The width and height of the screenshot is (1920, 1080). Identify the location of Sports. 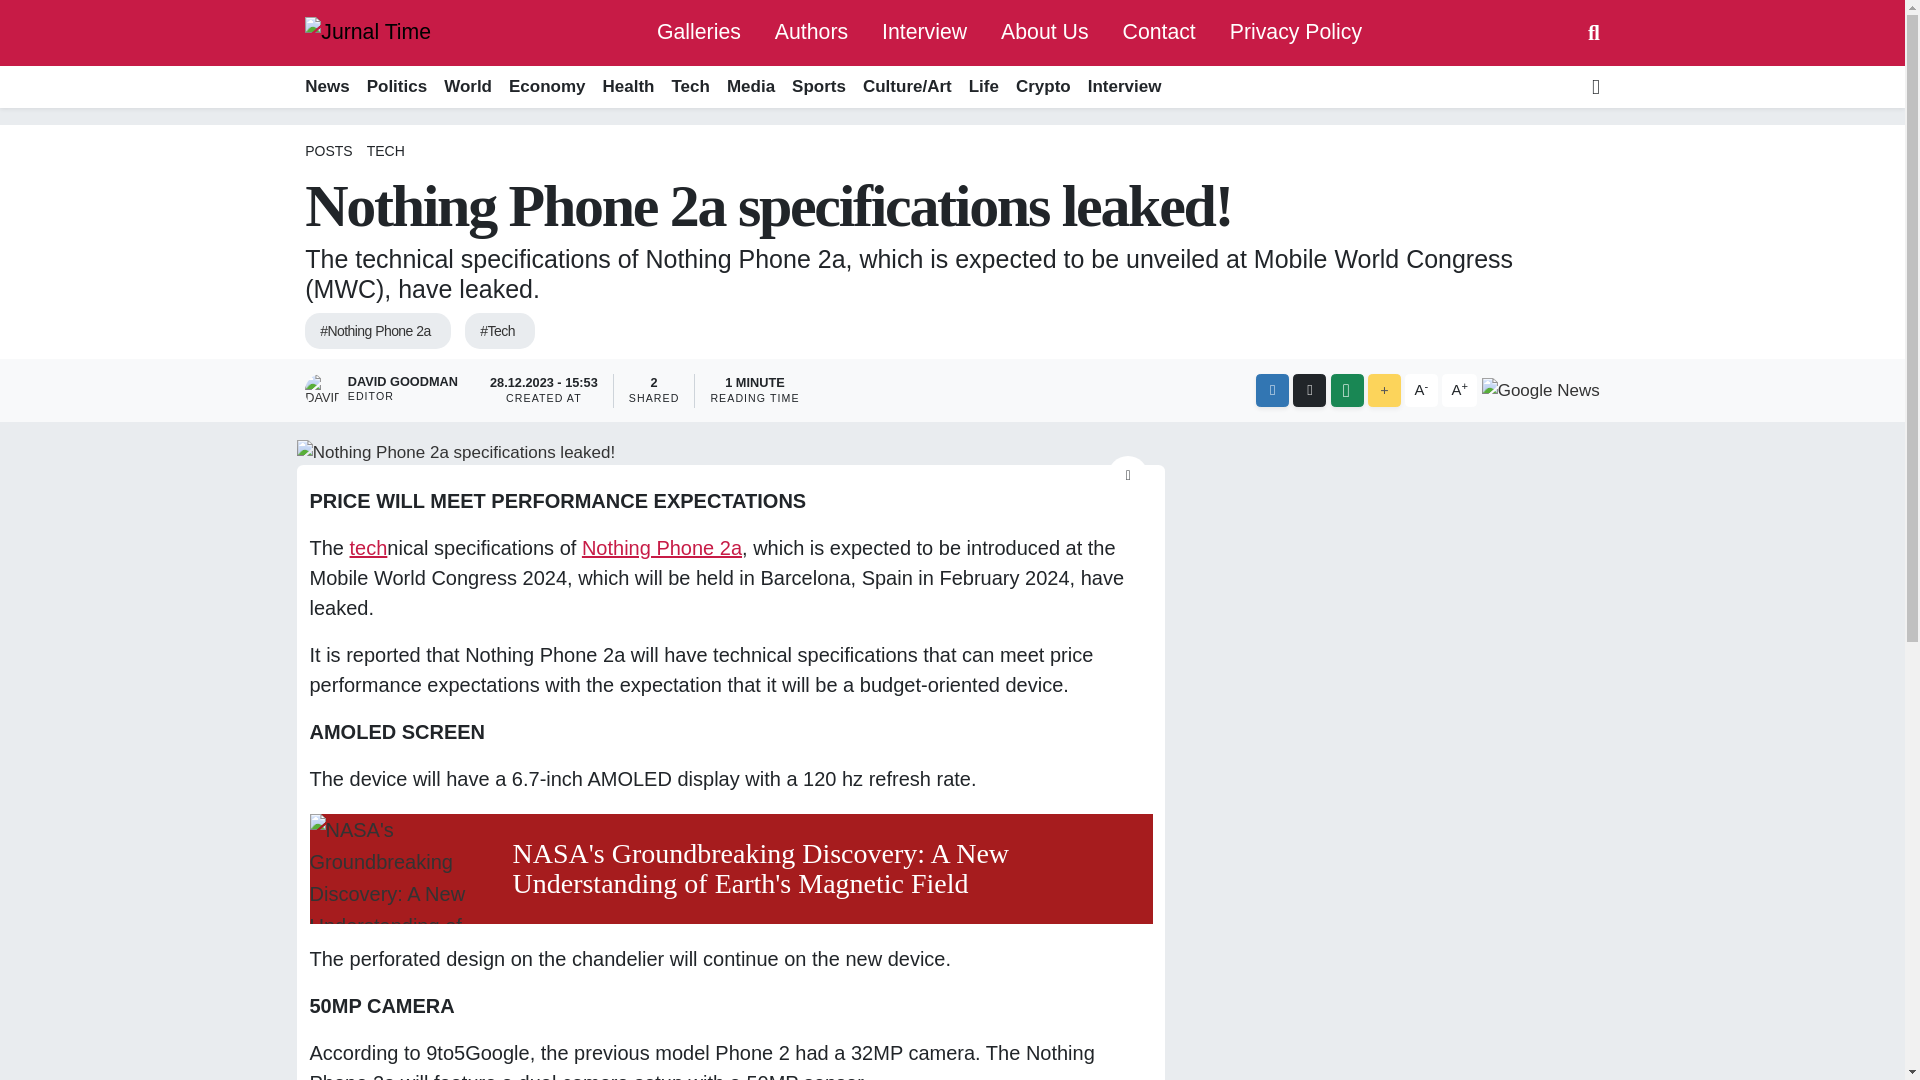
(818, 87).